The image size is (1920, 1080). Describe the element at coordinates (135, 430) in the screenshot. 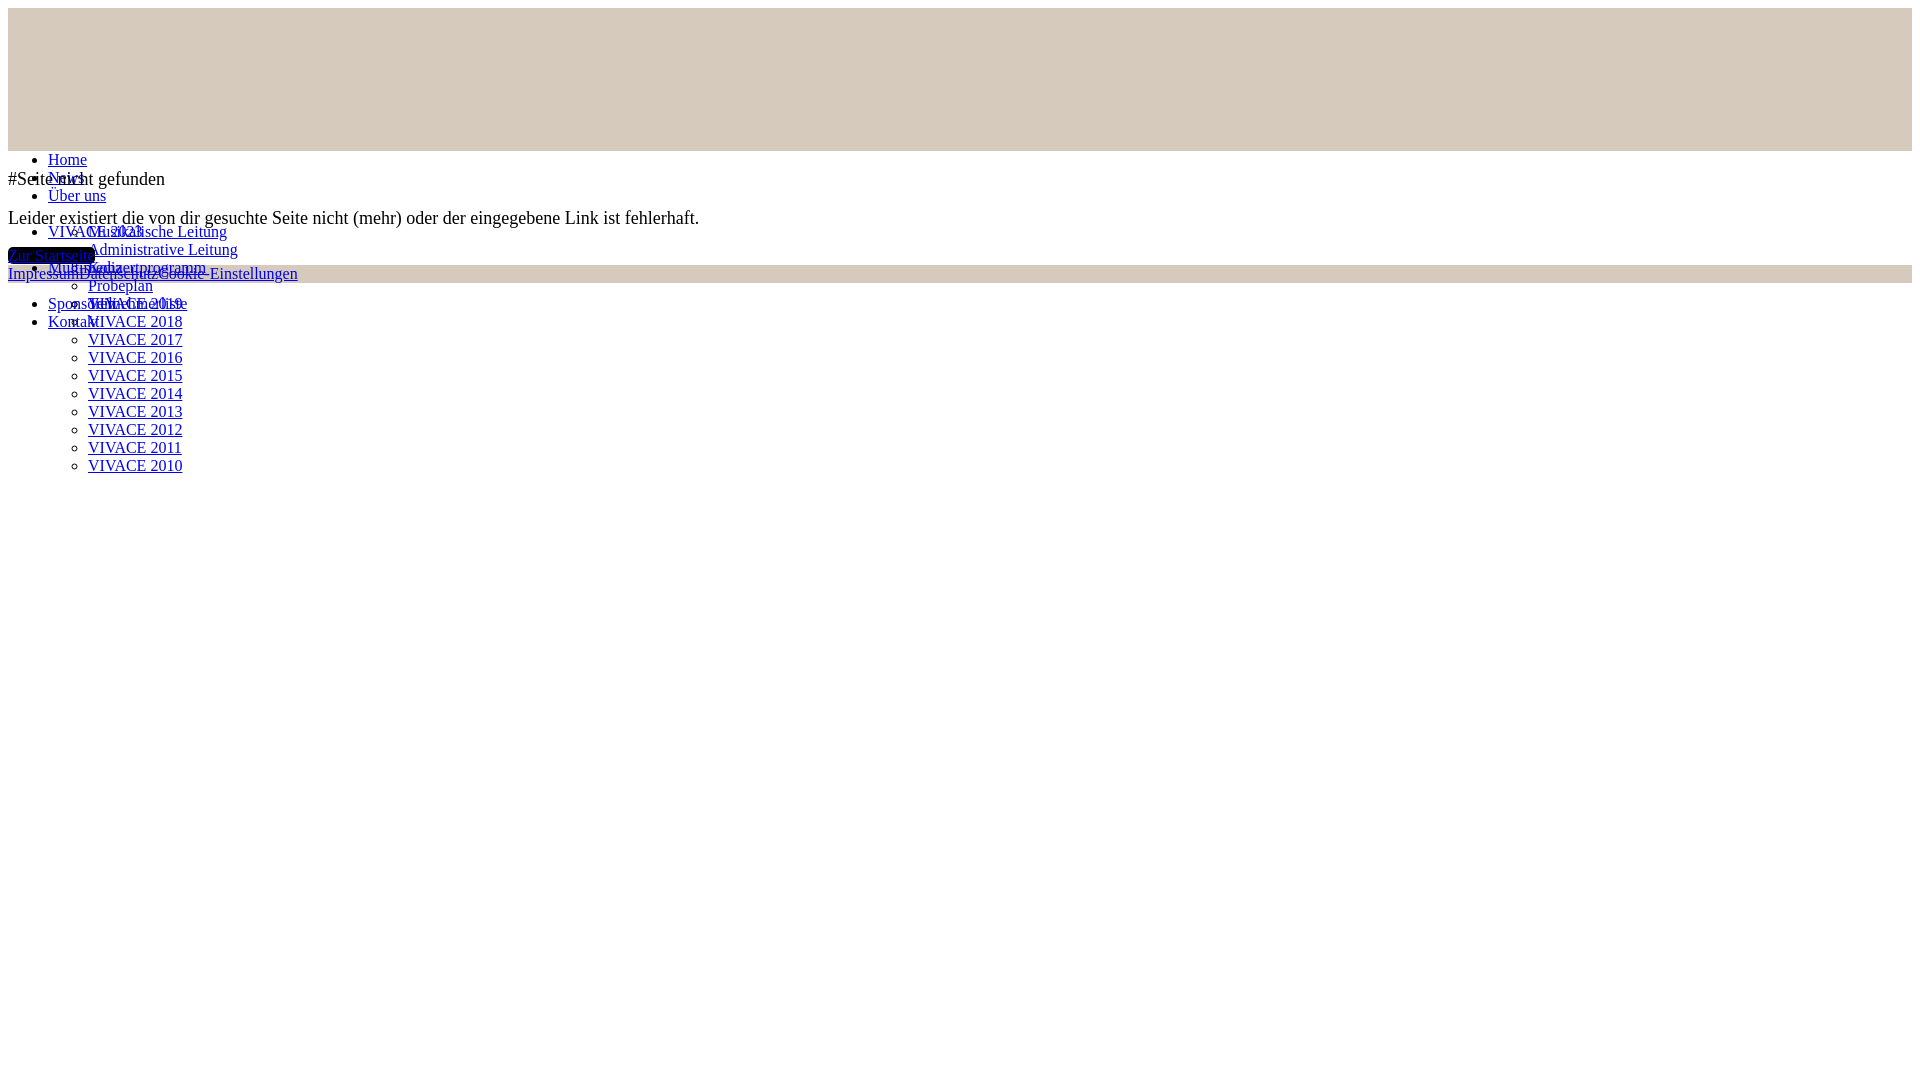

I see `VIVACE 2012` at that location.